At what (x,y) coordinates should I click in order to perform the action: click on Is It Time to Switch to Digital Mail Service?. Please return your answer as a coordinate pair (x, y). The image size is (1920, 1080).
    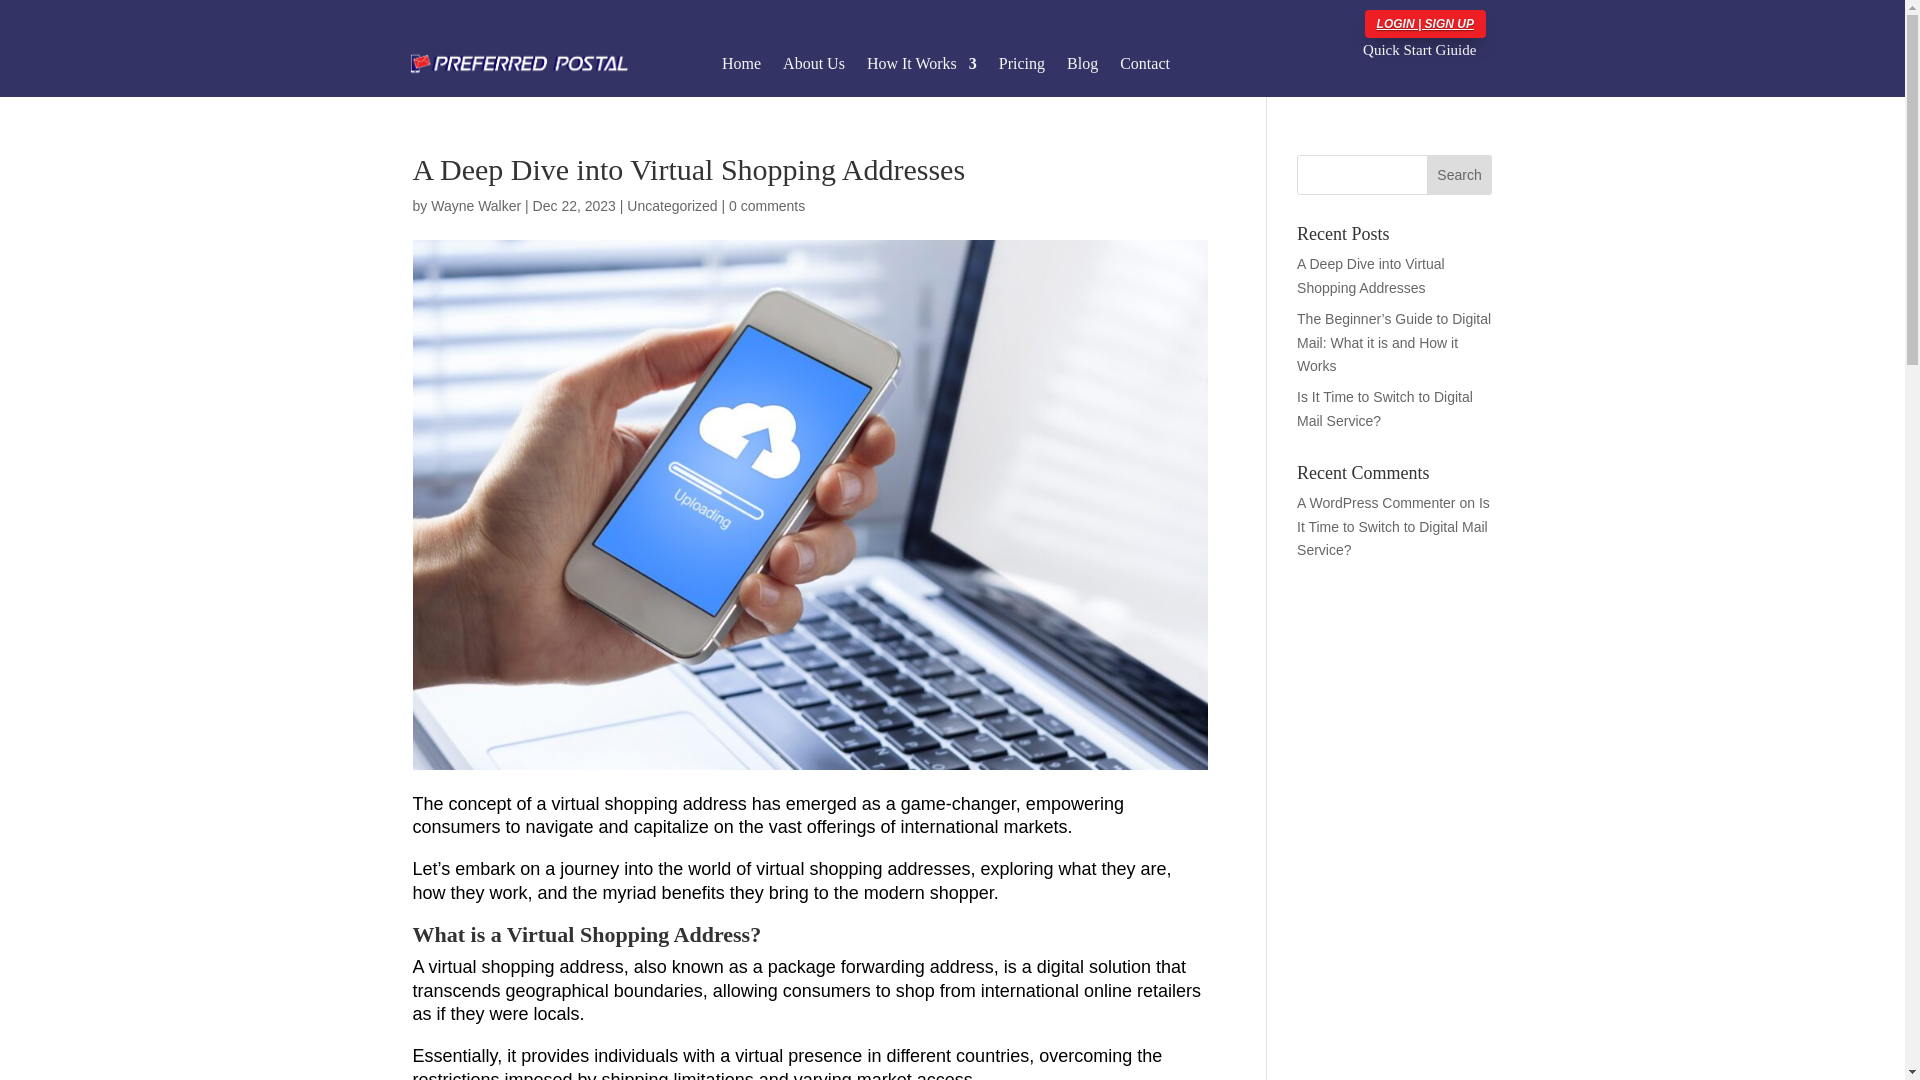
    Looking at the image, I should click on (1384, 408).